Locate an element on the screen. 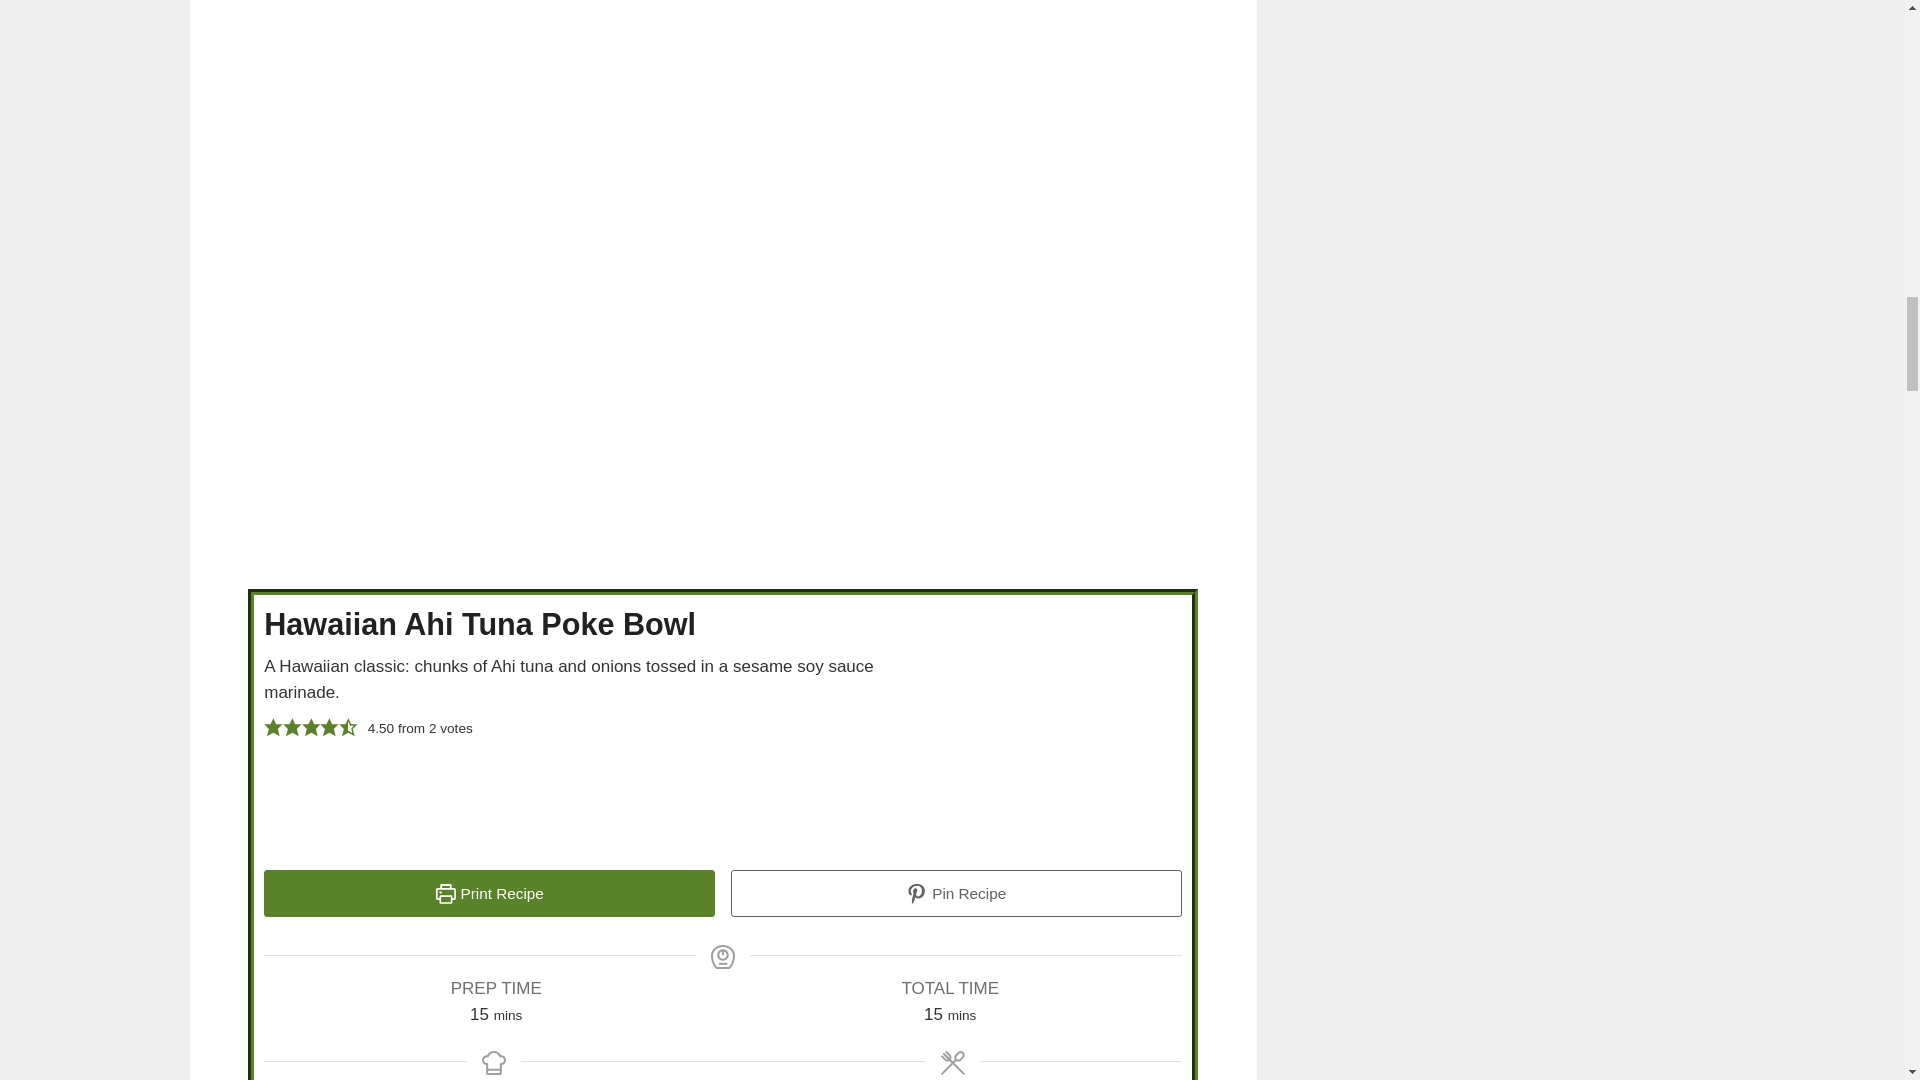 The image size is (1920, 1080). Print Recipe is located at coordinates (489, 894).